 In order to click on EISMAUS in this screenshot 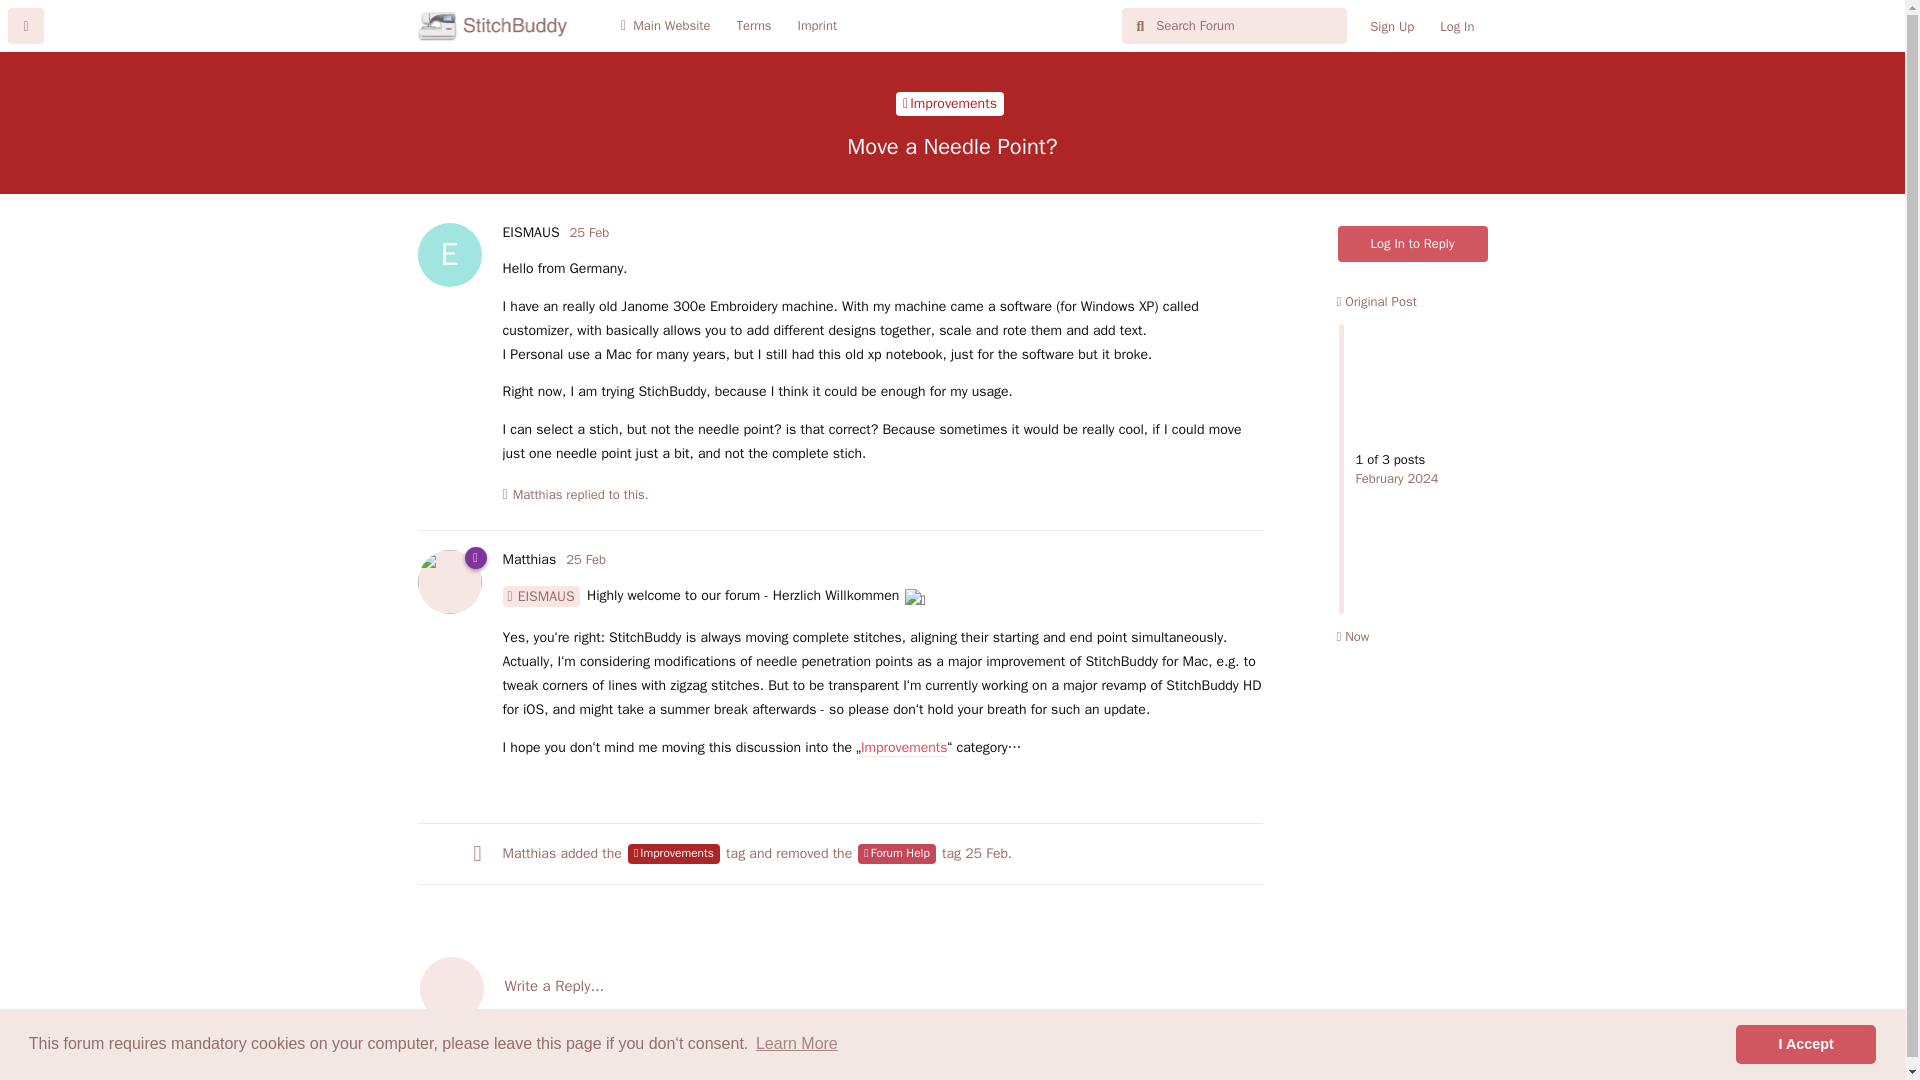, I will do `click(540, 596)`.